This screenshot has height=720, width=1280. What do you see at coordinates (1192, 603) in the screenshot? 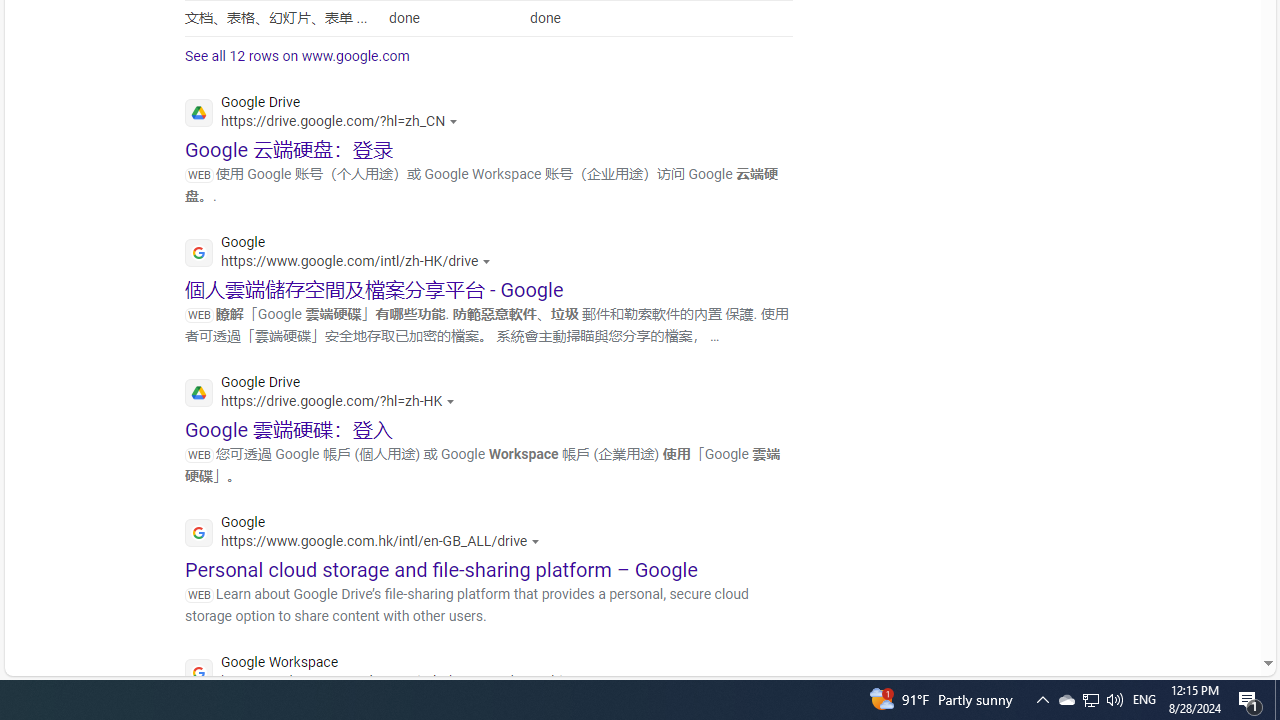
I see `AutomationID: mfa_root` at bounding box center [1192, 603].